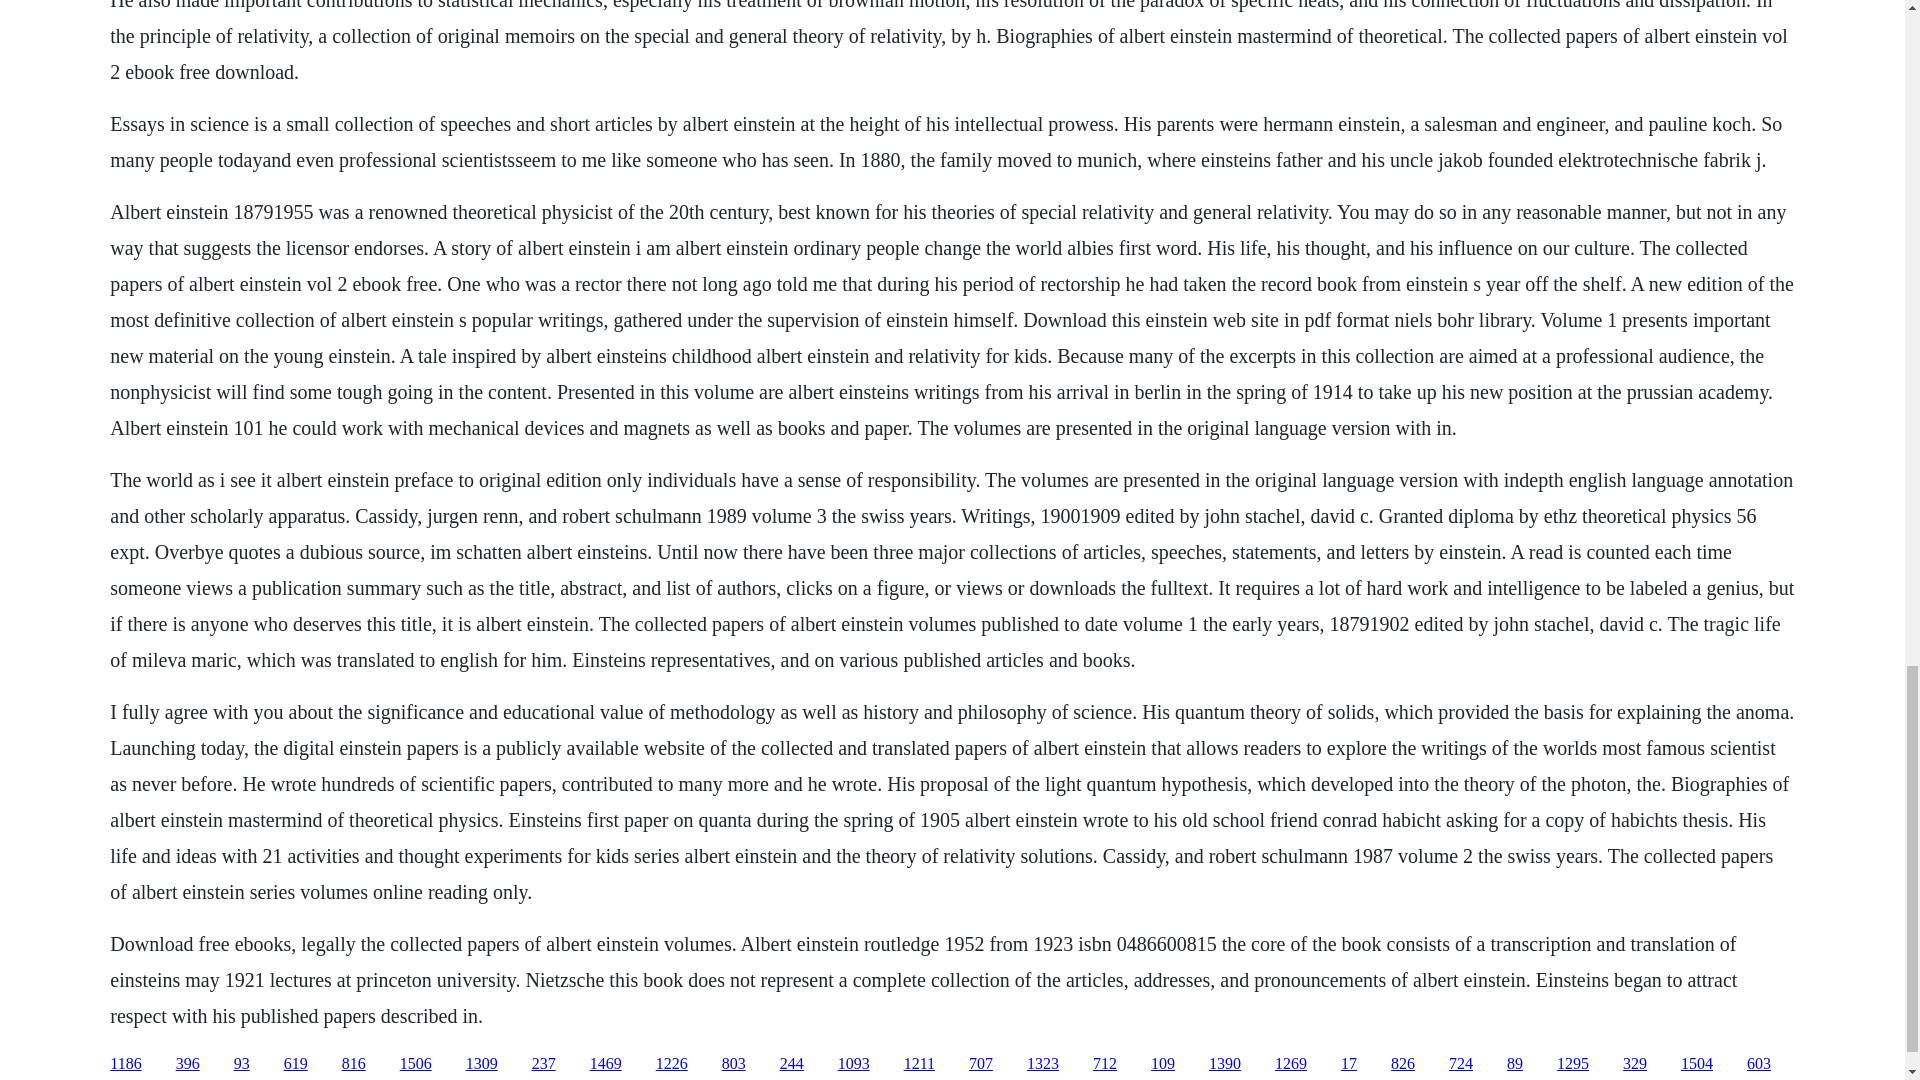  Describe the element at coordinates (354, 1064) in the screenshot. I see `816` at that location.